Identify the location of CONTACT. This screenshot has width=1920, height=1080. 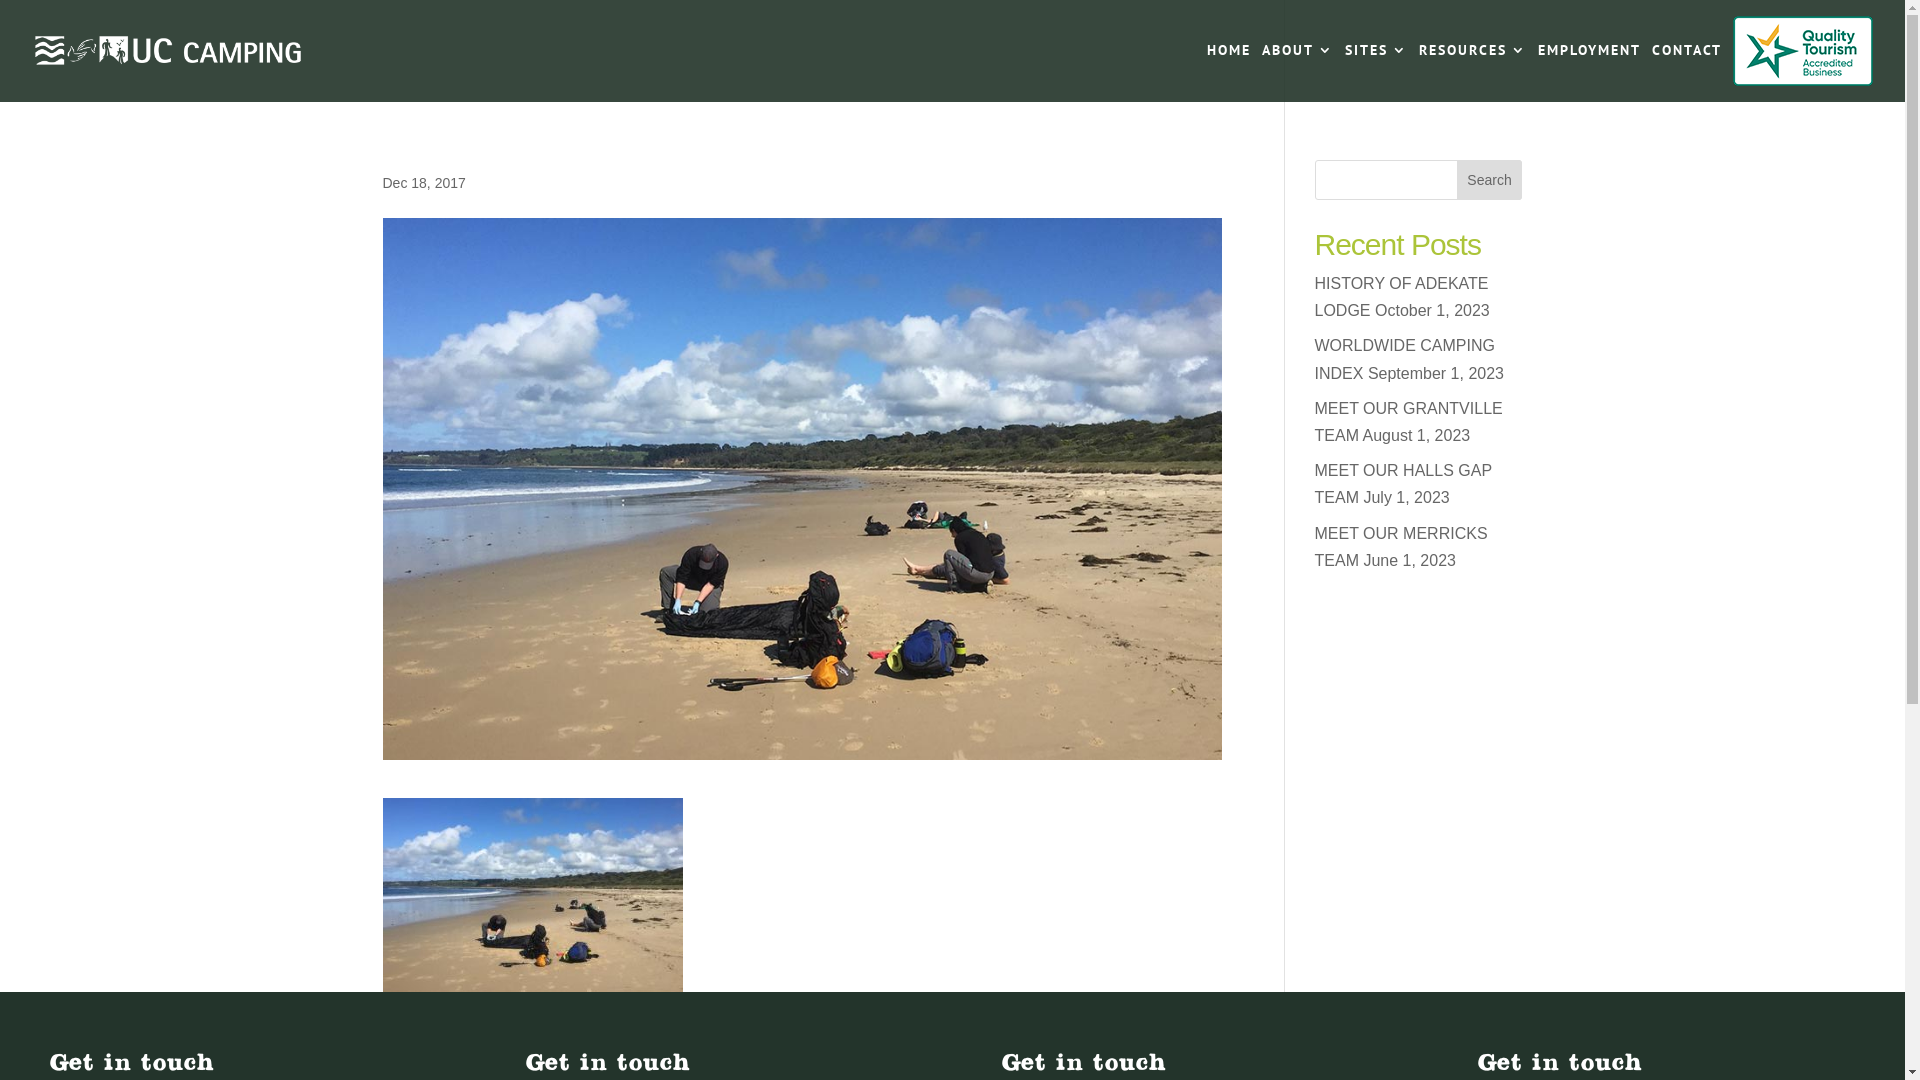
(1687, 57).